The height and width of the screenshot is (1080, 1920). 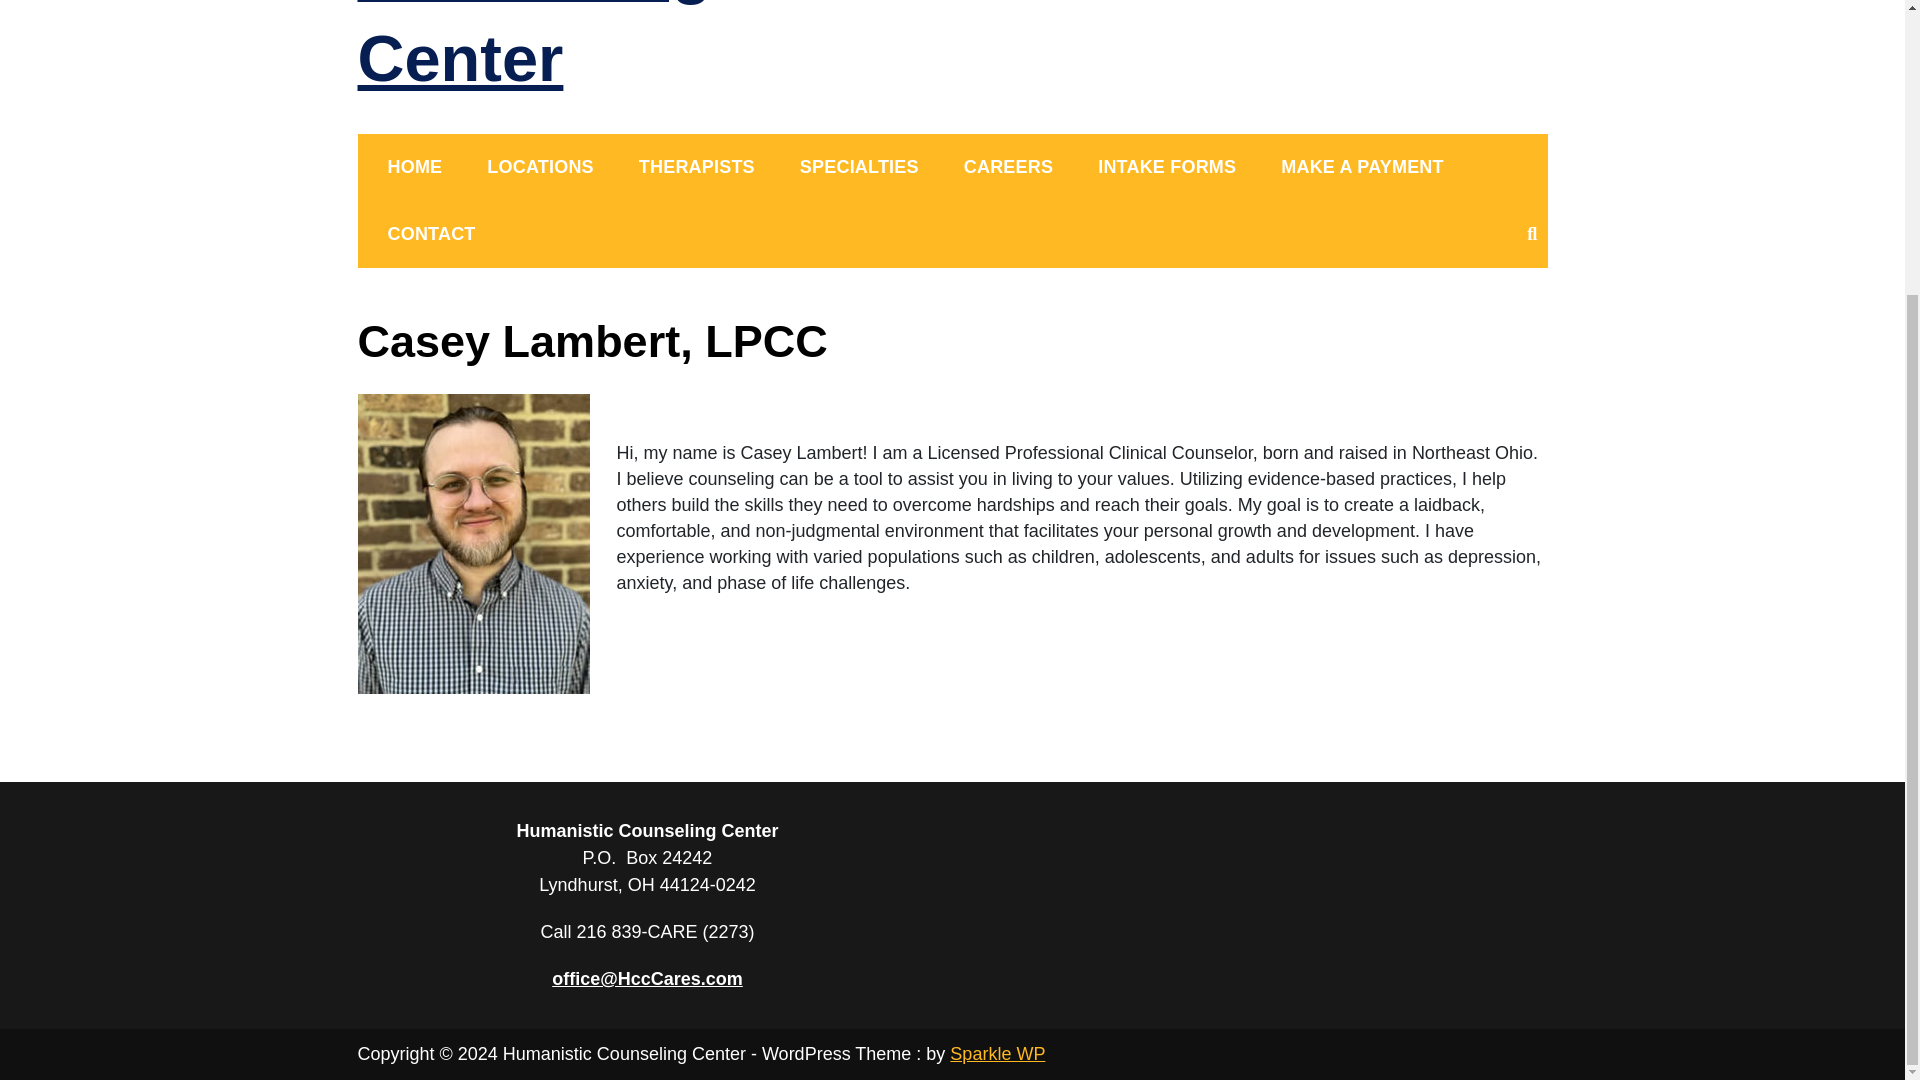 What do you see at coordinates (997, 1054) in the screenshot?
I see `Sparkle WP` at bounding box center [997, 1054].